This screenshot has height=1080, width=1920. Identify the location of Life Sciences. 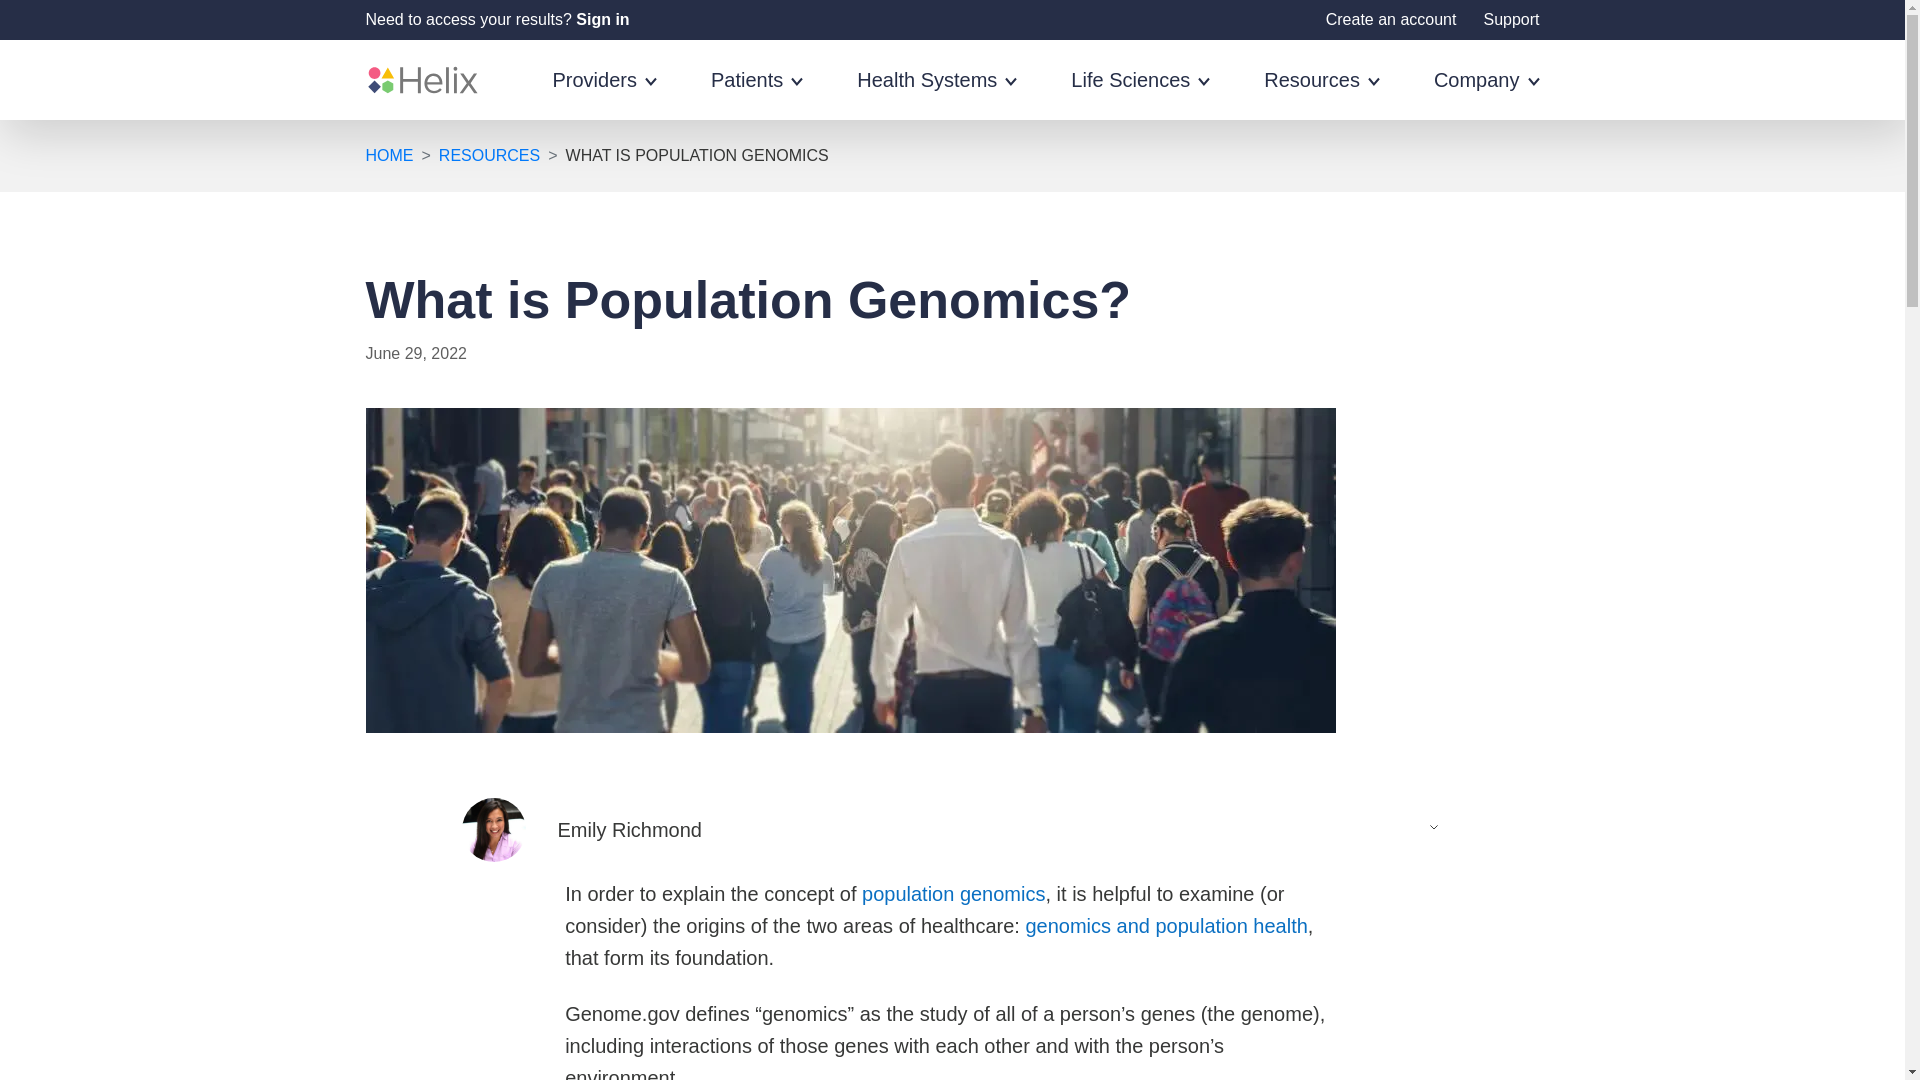
(1140, 94).